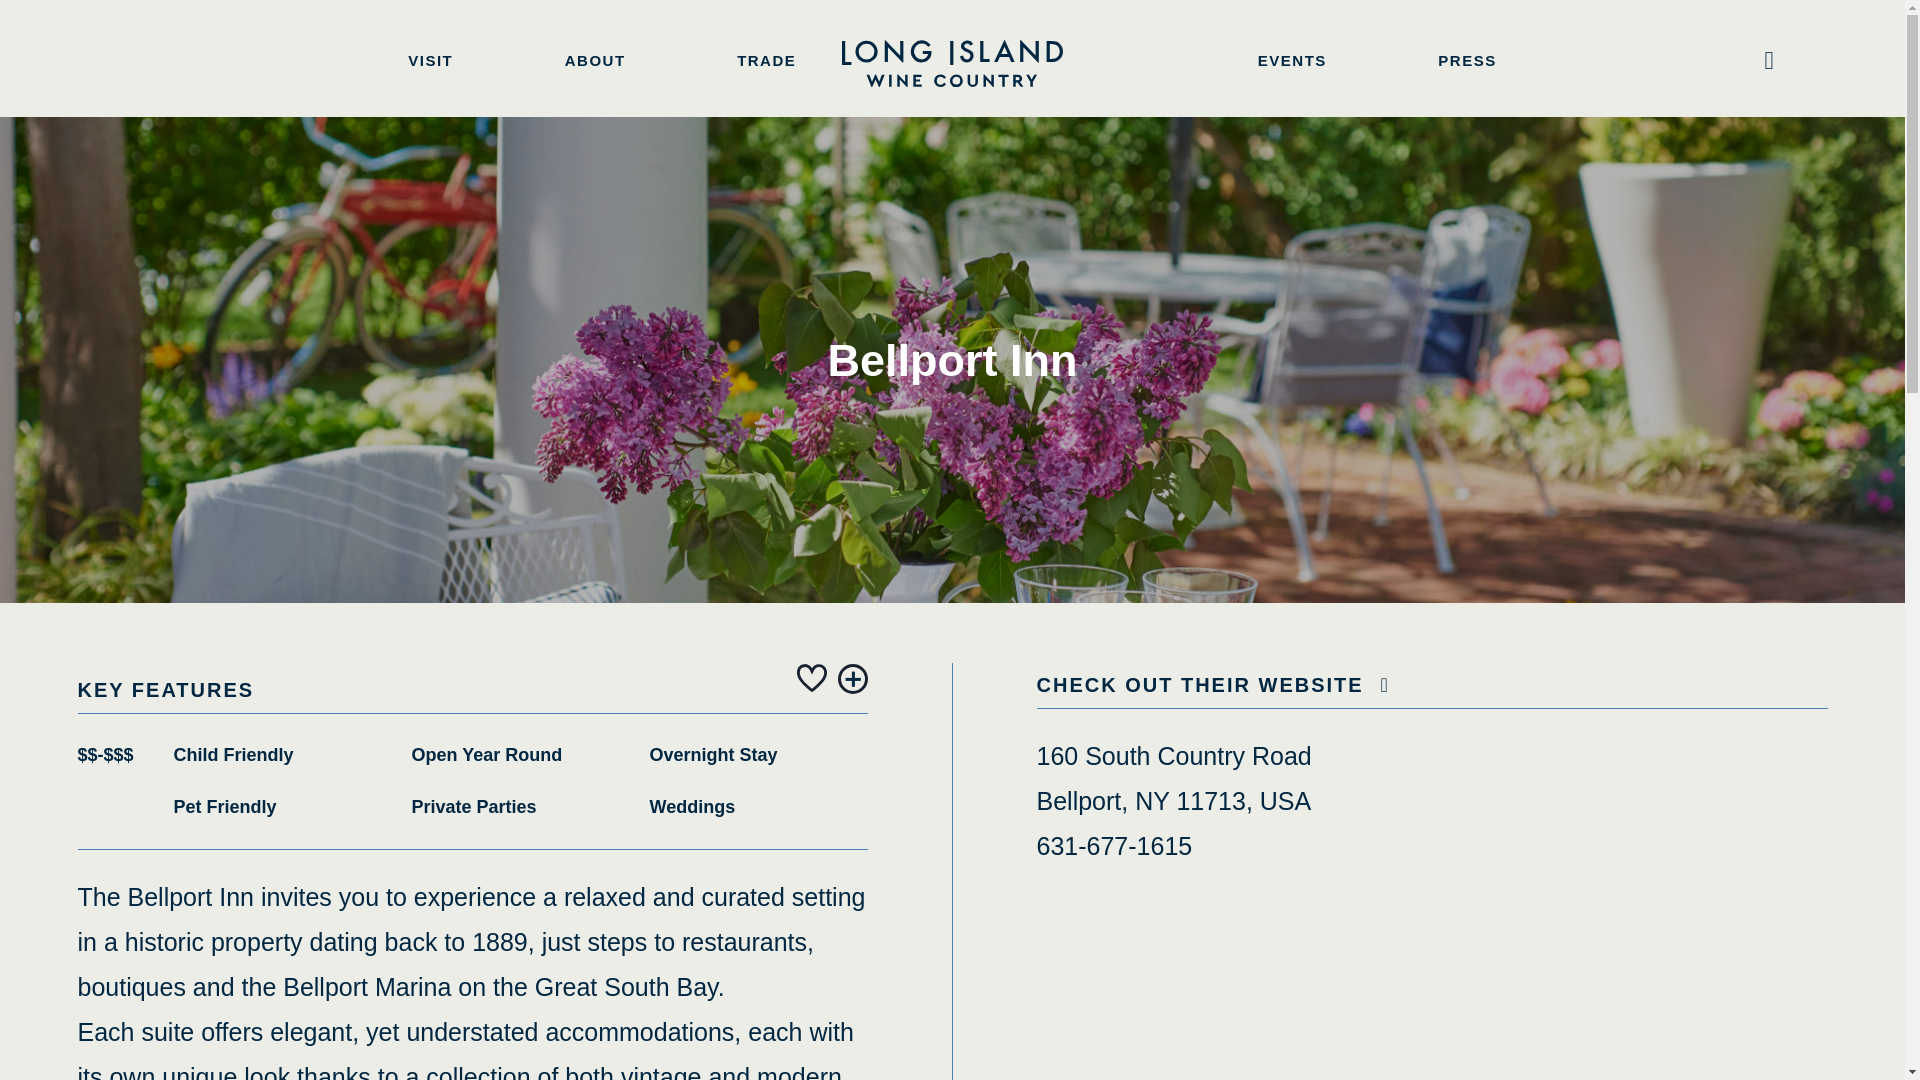 Image resolution: width=1920 pixels, height=1080 pixels. Describe the element at coordinates (430, 60) in the screenshot. I see `VISIT` at that location.